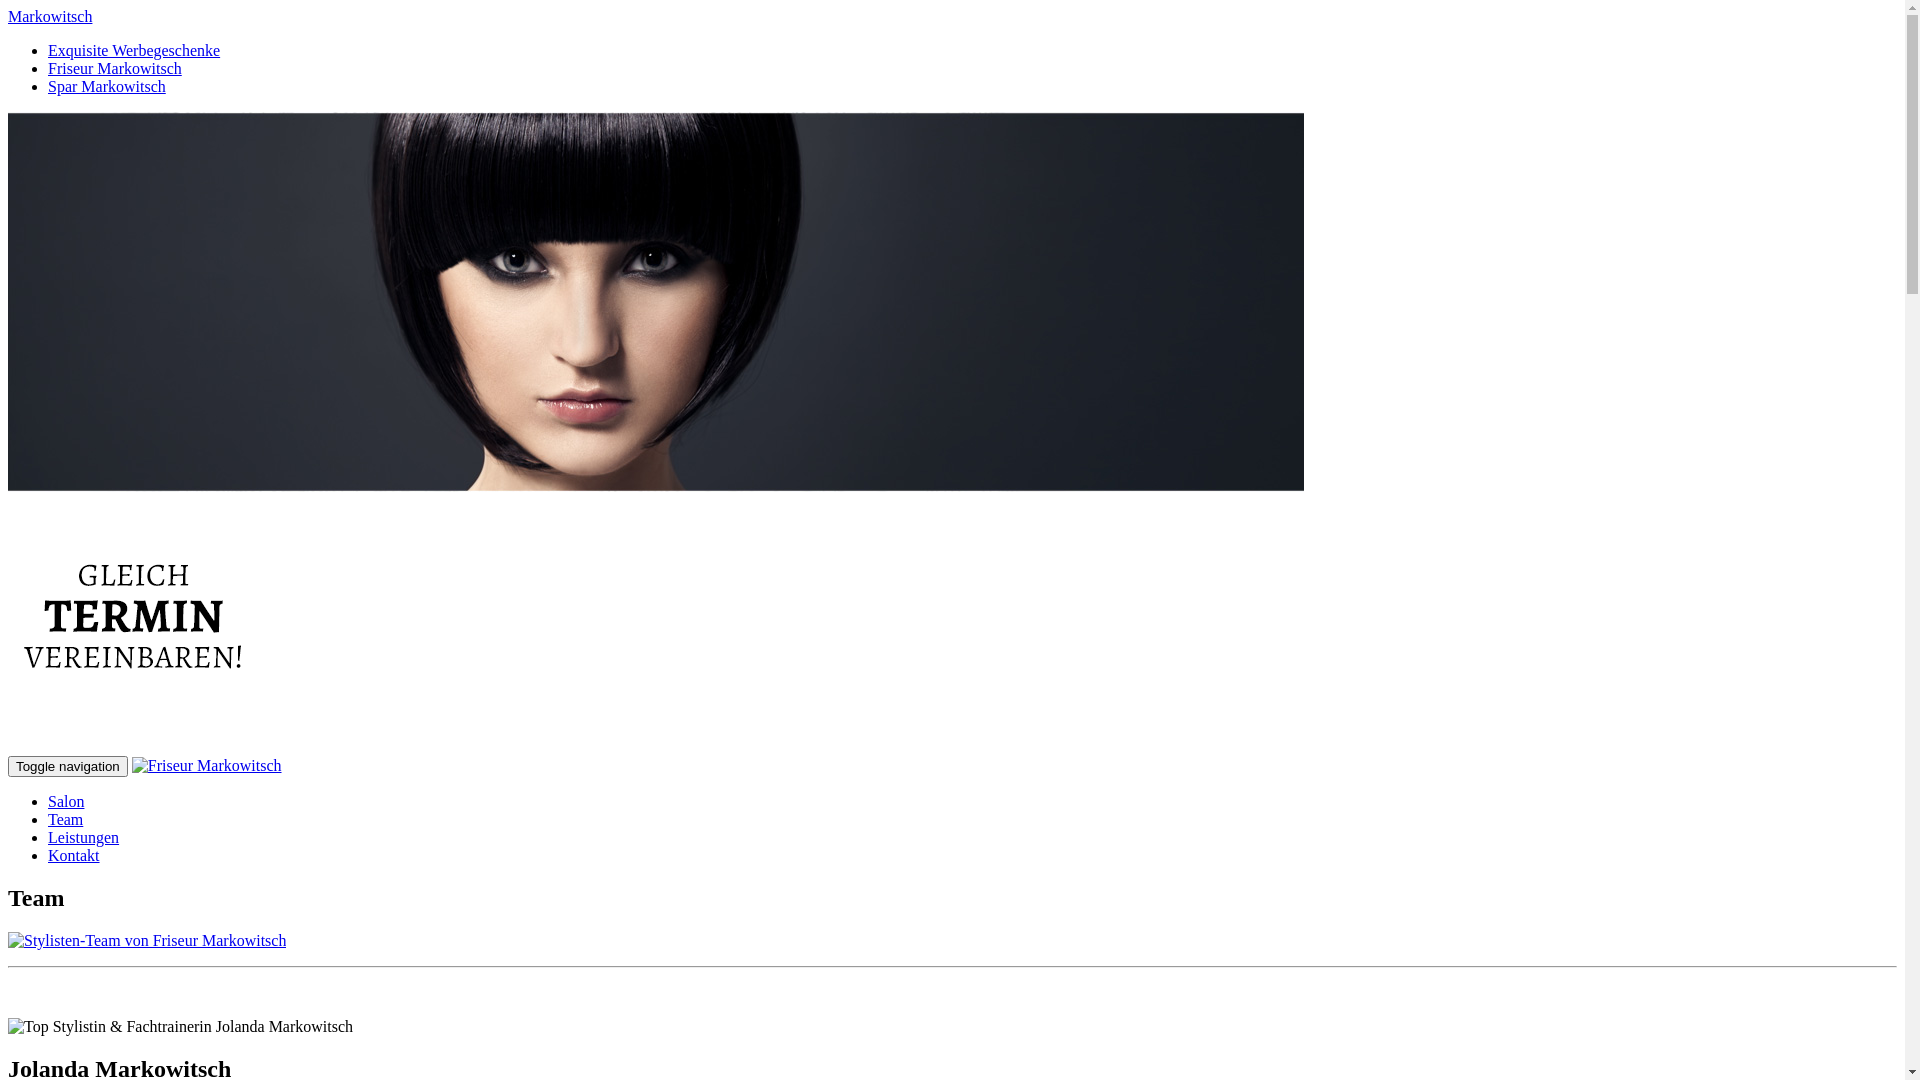 The height and width of the screenshot is (1080, 1920). Describe the element at coordinates (68, 766) in the screenshot. I see `Toggle navigation` at that location.